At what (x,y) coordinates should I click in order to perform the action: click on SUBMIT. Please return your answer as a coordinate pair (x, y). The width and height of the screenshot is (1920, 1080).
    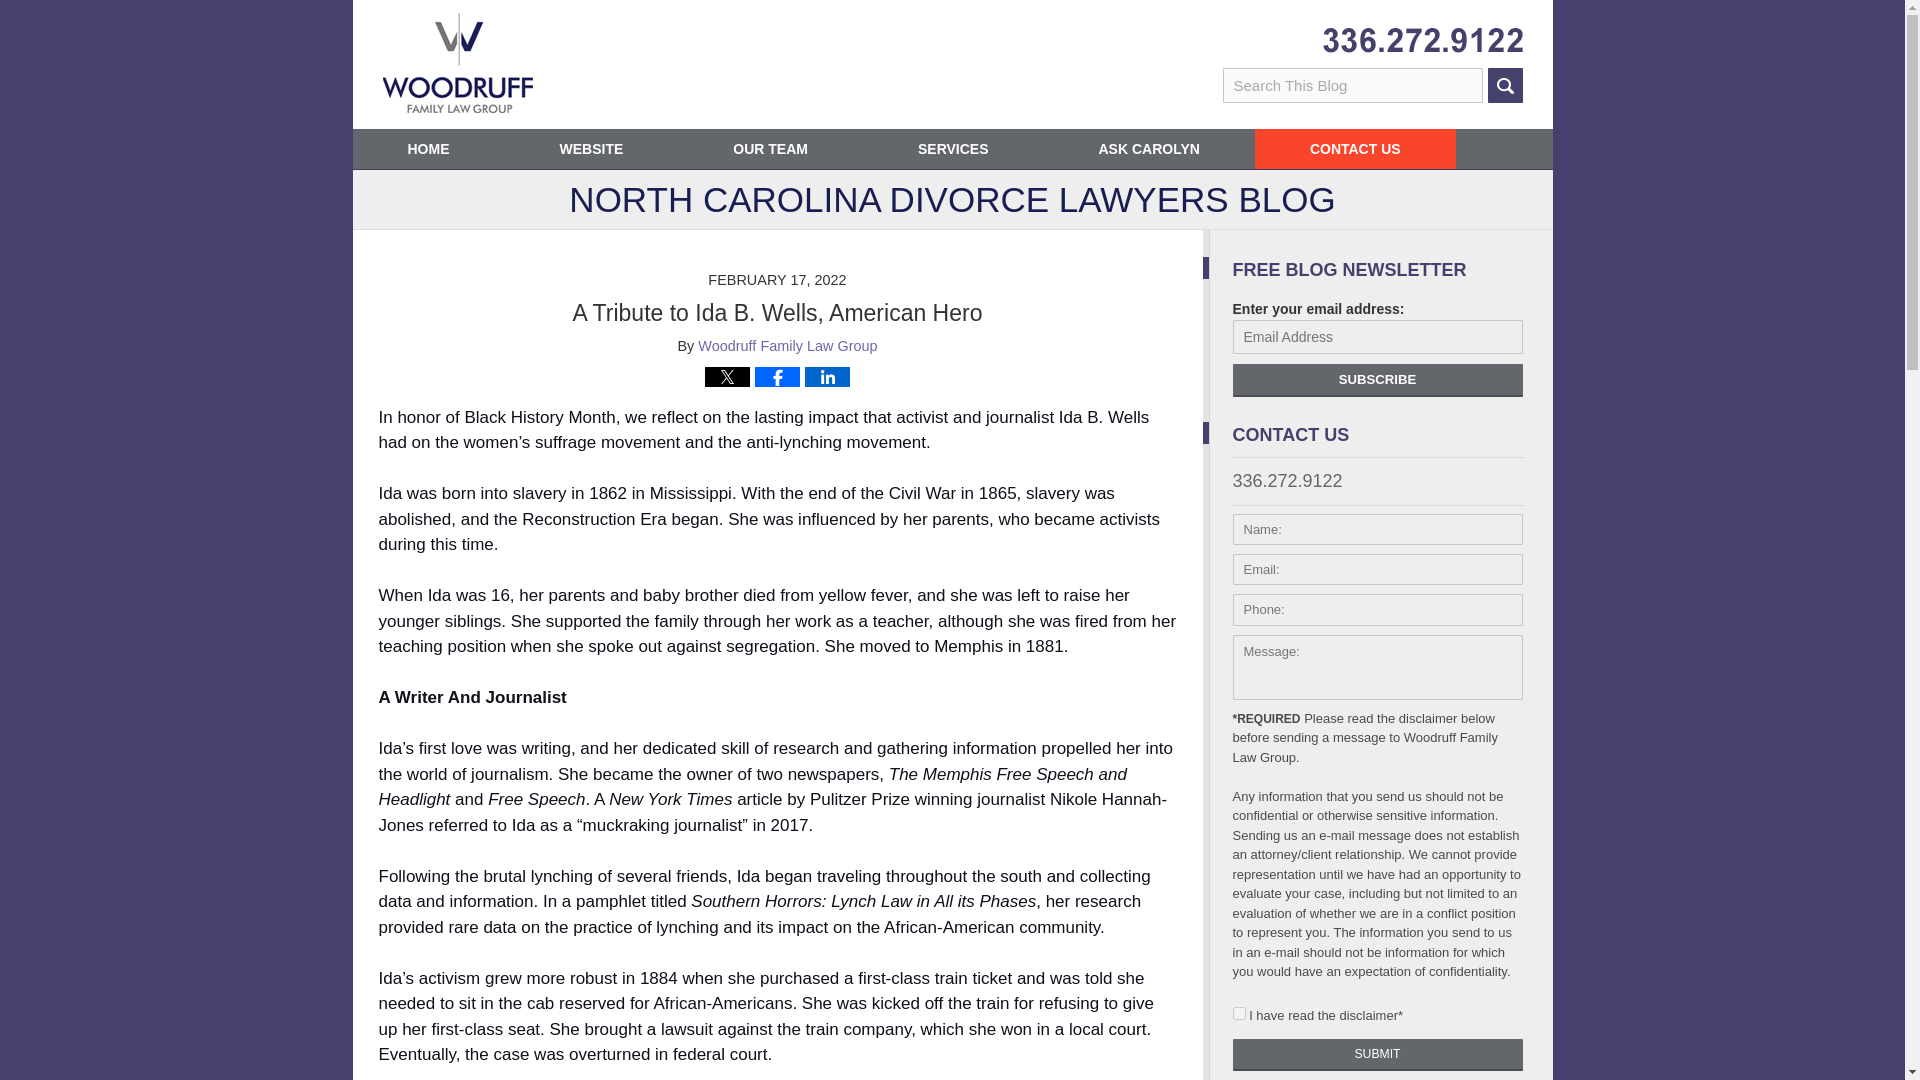
    Looking at the image, I should click on (1377, 1054).